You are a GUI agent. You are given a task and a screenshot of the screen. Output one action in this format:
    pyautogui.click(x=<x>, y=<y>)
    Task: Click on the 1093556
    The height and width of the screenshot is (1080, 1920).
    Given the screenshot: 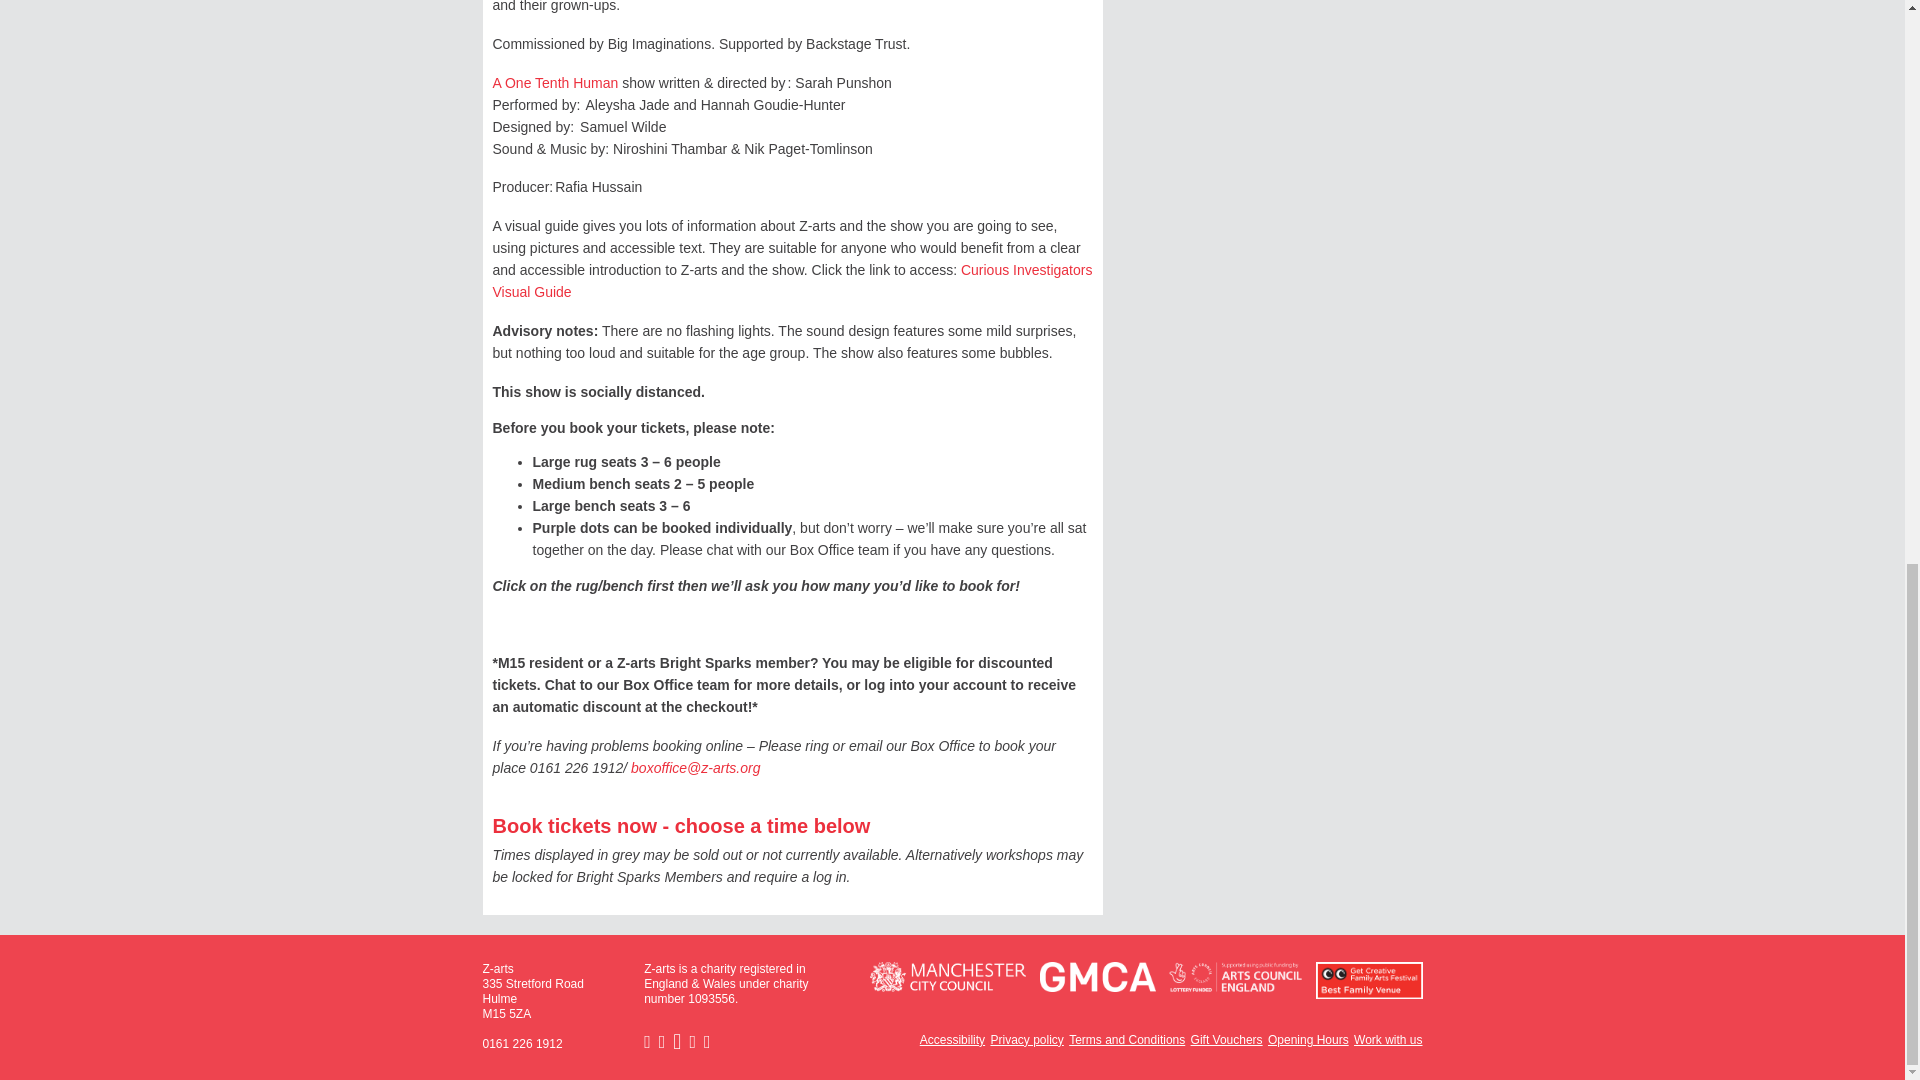 What is the action you would take?
    pyautogui.click(x=711, y=998)
    